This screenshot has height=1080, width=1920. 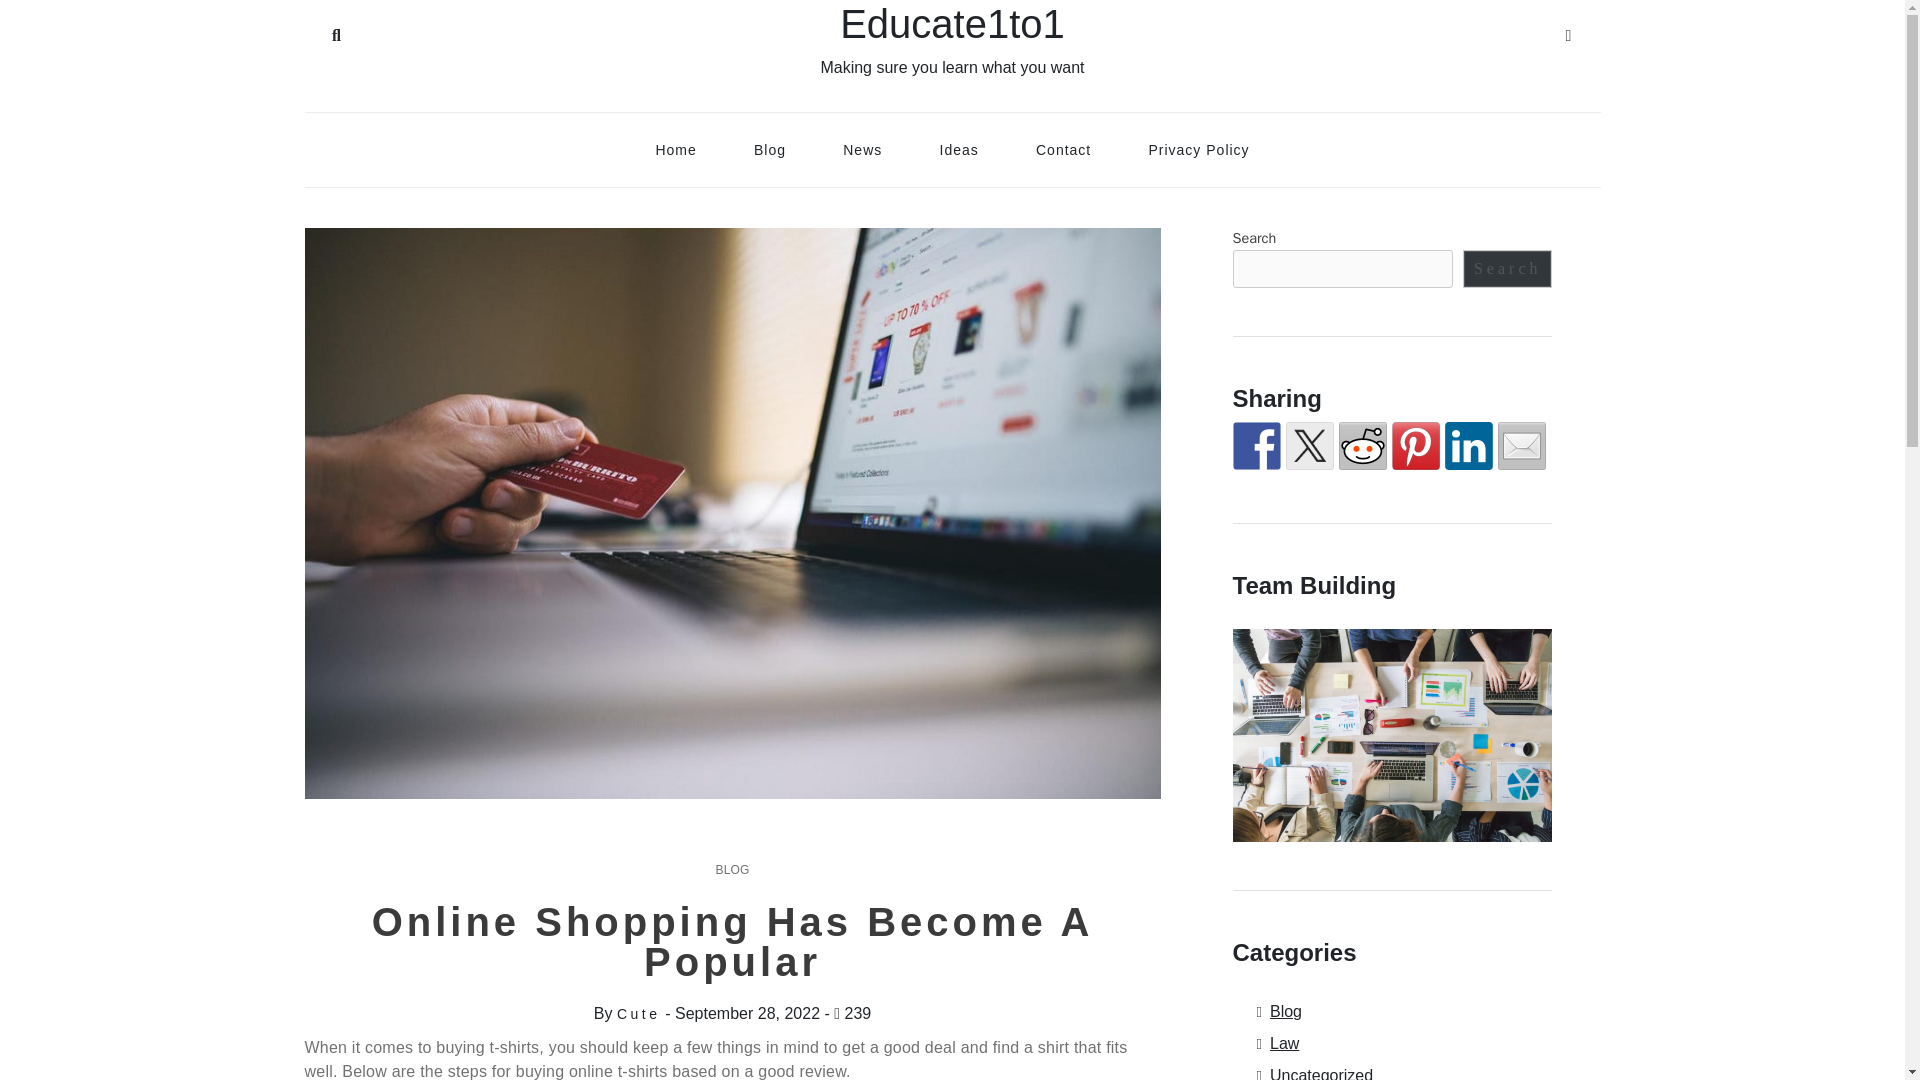 What do you see at coordinates (958, 149) in the screenshot?
I see `Ideas` at bounding box center [958, 149].